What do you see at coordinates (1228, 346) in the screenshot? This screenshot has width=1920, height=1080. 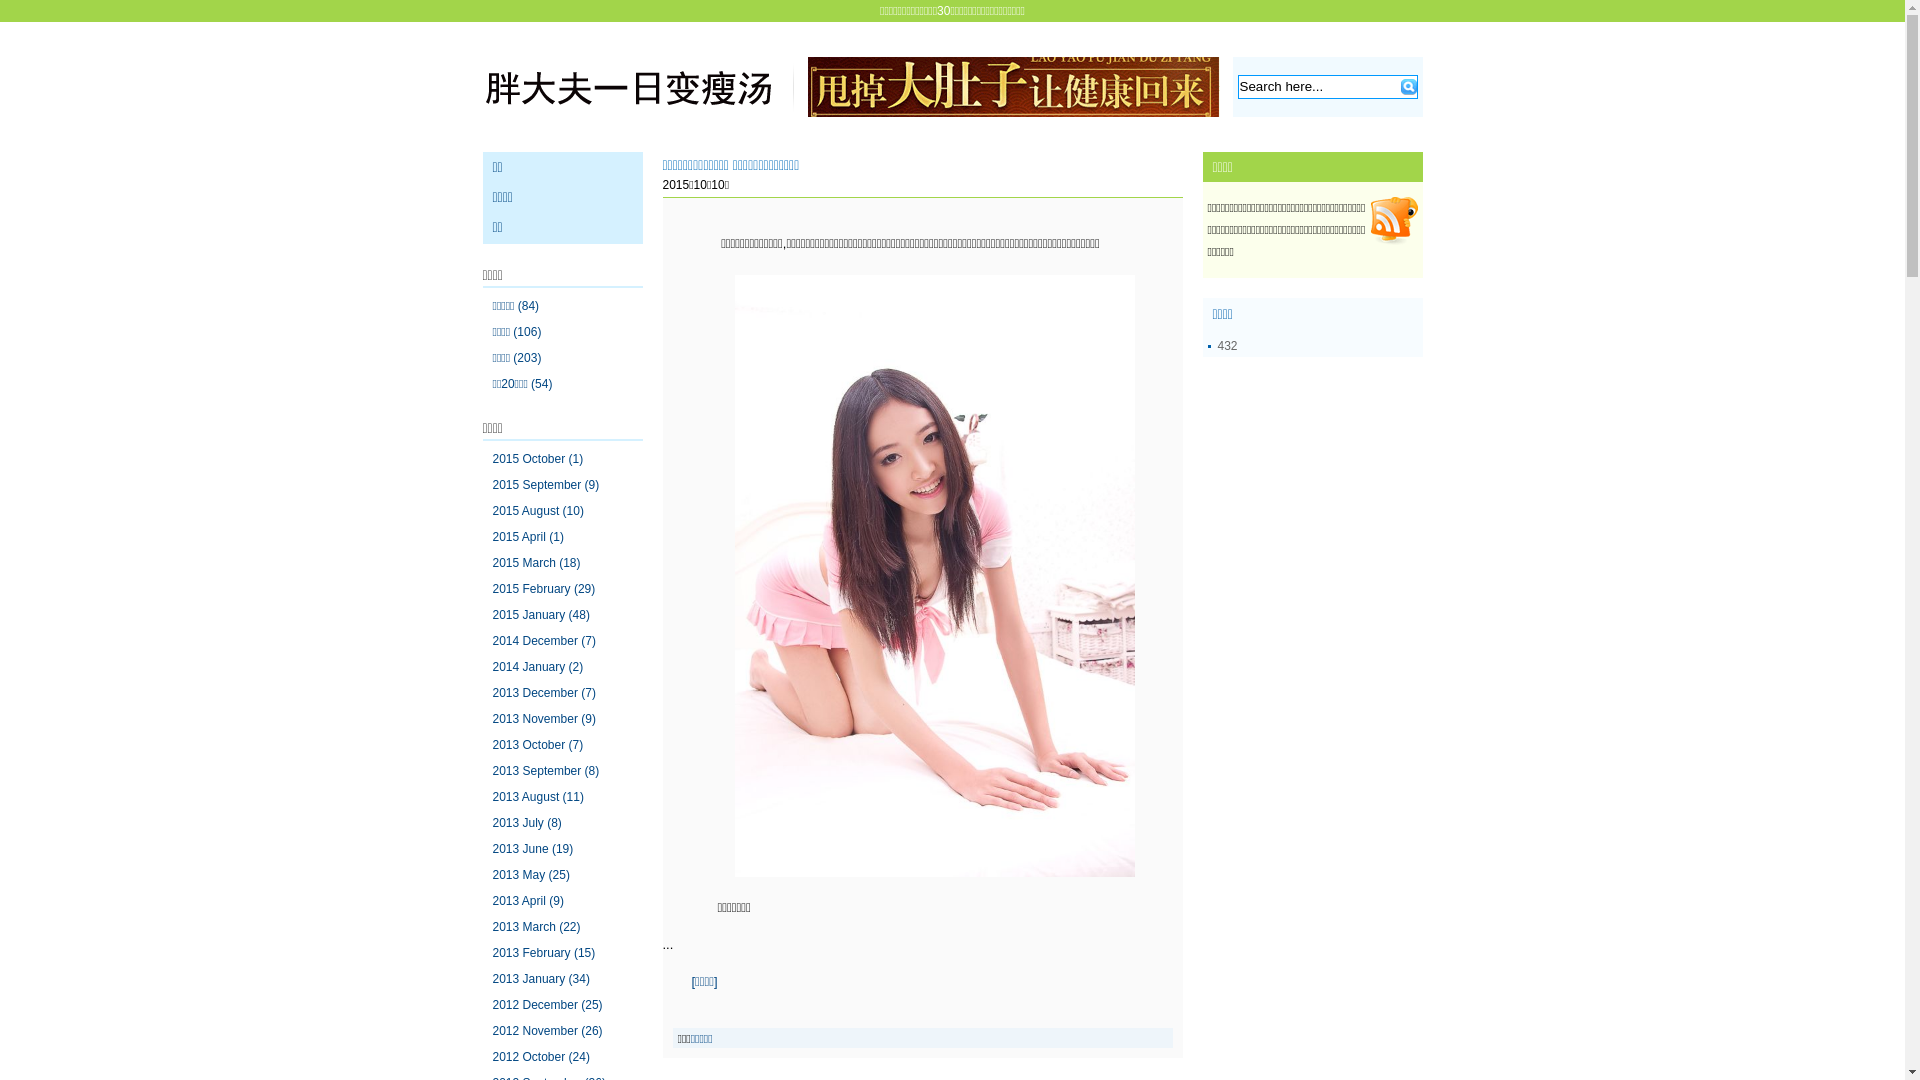 I see `432` at bounding box center [1228, 346].